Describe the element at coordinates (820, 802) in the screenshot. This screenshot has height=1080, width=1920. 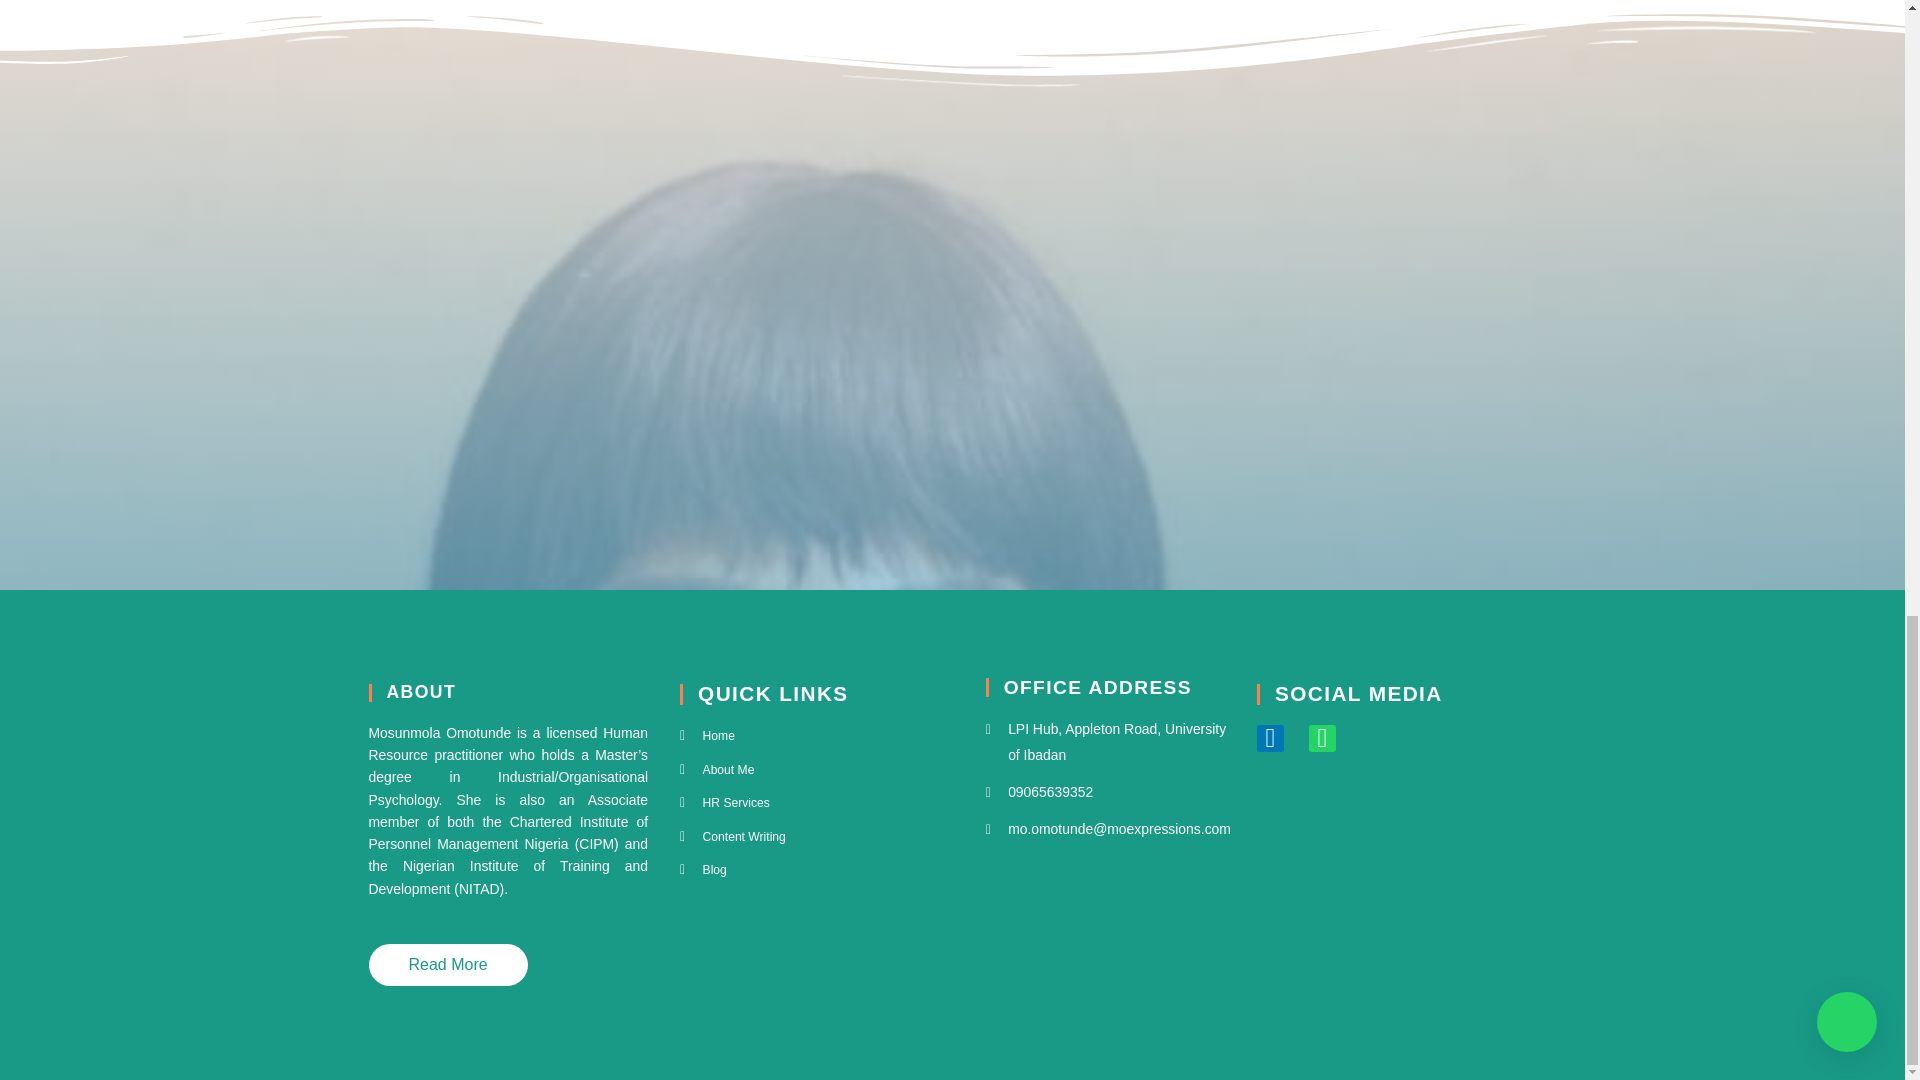
I see `HR Services` at that location.